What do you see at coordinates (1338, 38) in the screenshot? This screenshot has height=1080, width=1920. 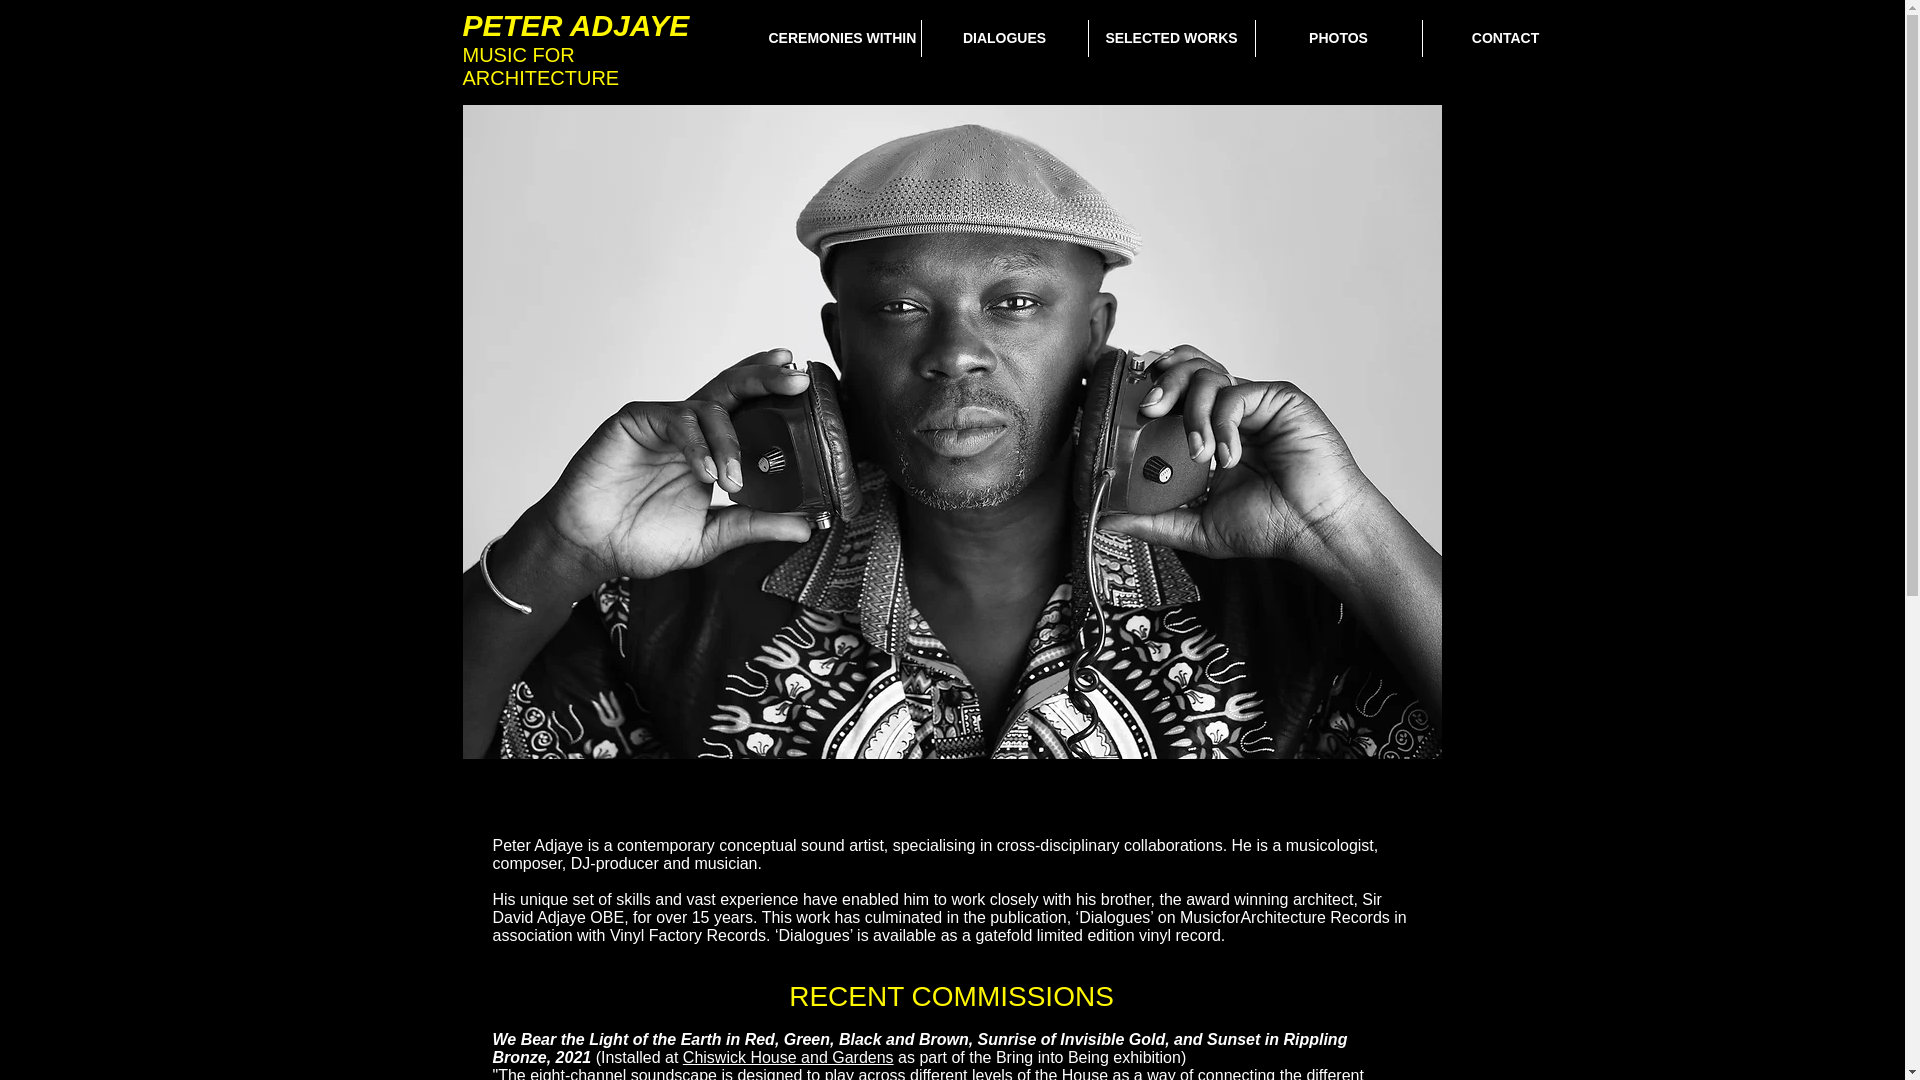 I see `PHOTOS` at bounding box center [1338, 38].